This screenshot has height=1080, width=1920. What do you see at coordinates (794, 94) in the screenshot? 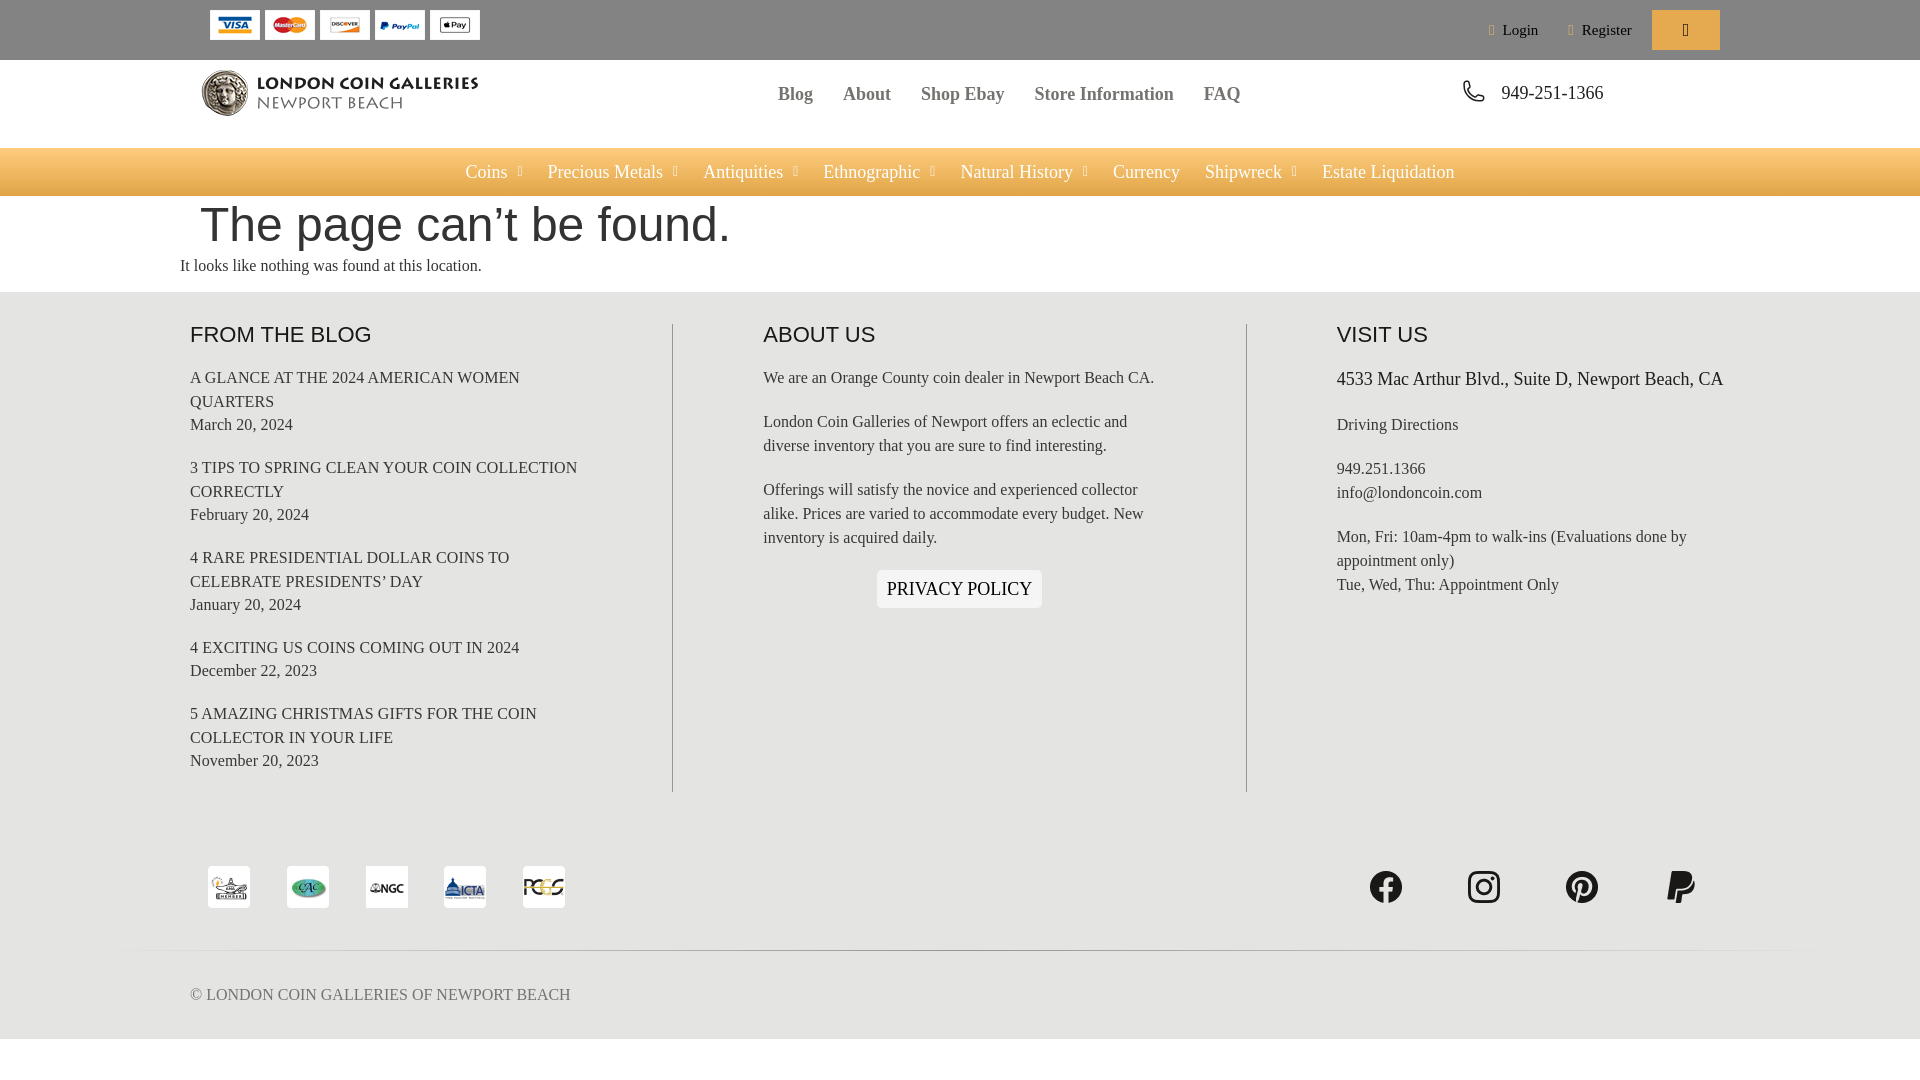
I see `Blog` at bounding box center [794, 94].